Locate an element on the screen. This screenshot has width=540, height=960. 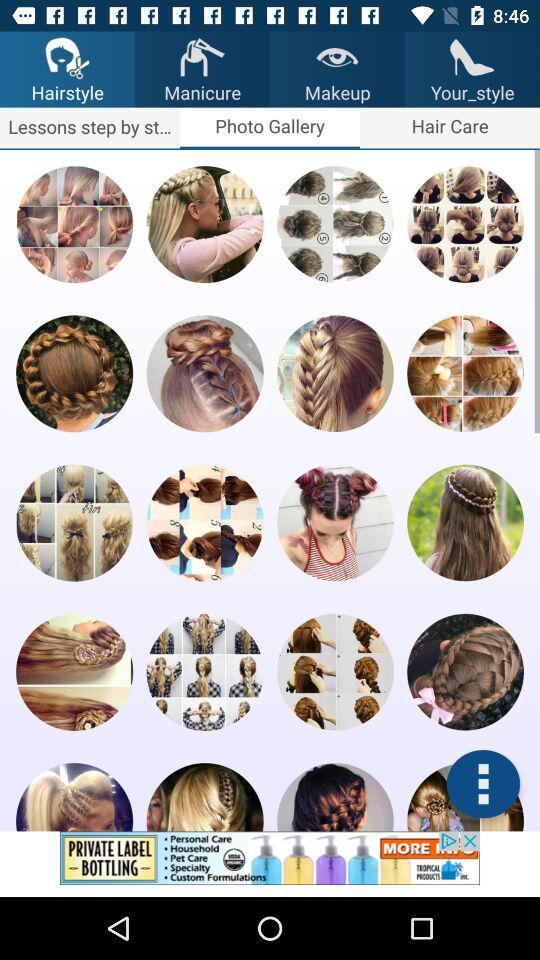
select the hairstyle is located at coordinates (335, 522).